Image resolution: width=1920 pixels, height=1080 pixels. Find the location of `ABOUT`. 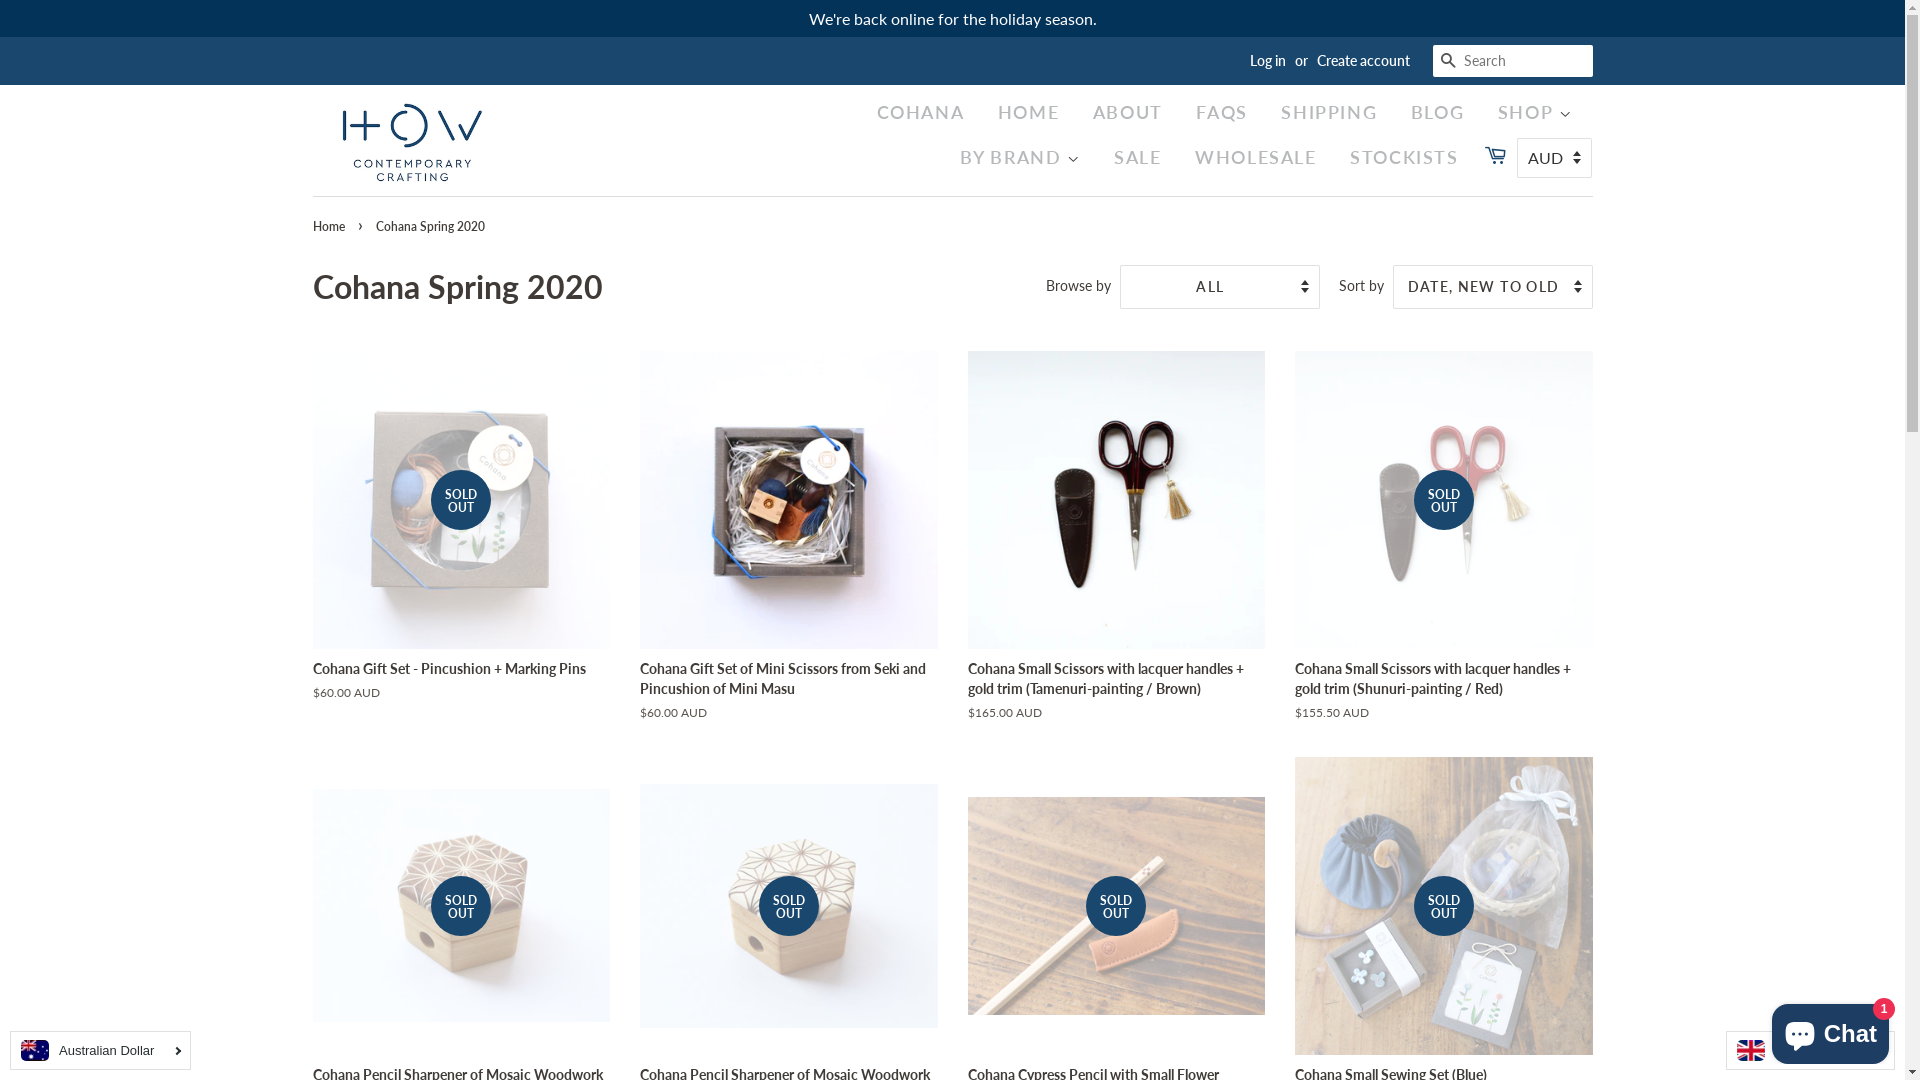

ABOUT is located at coordinates (1134, 112).